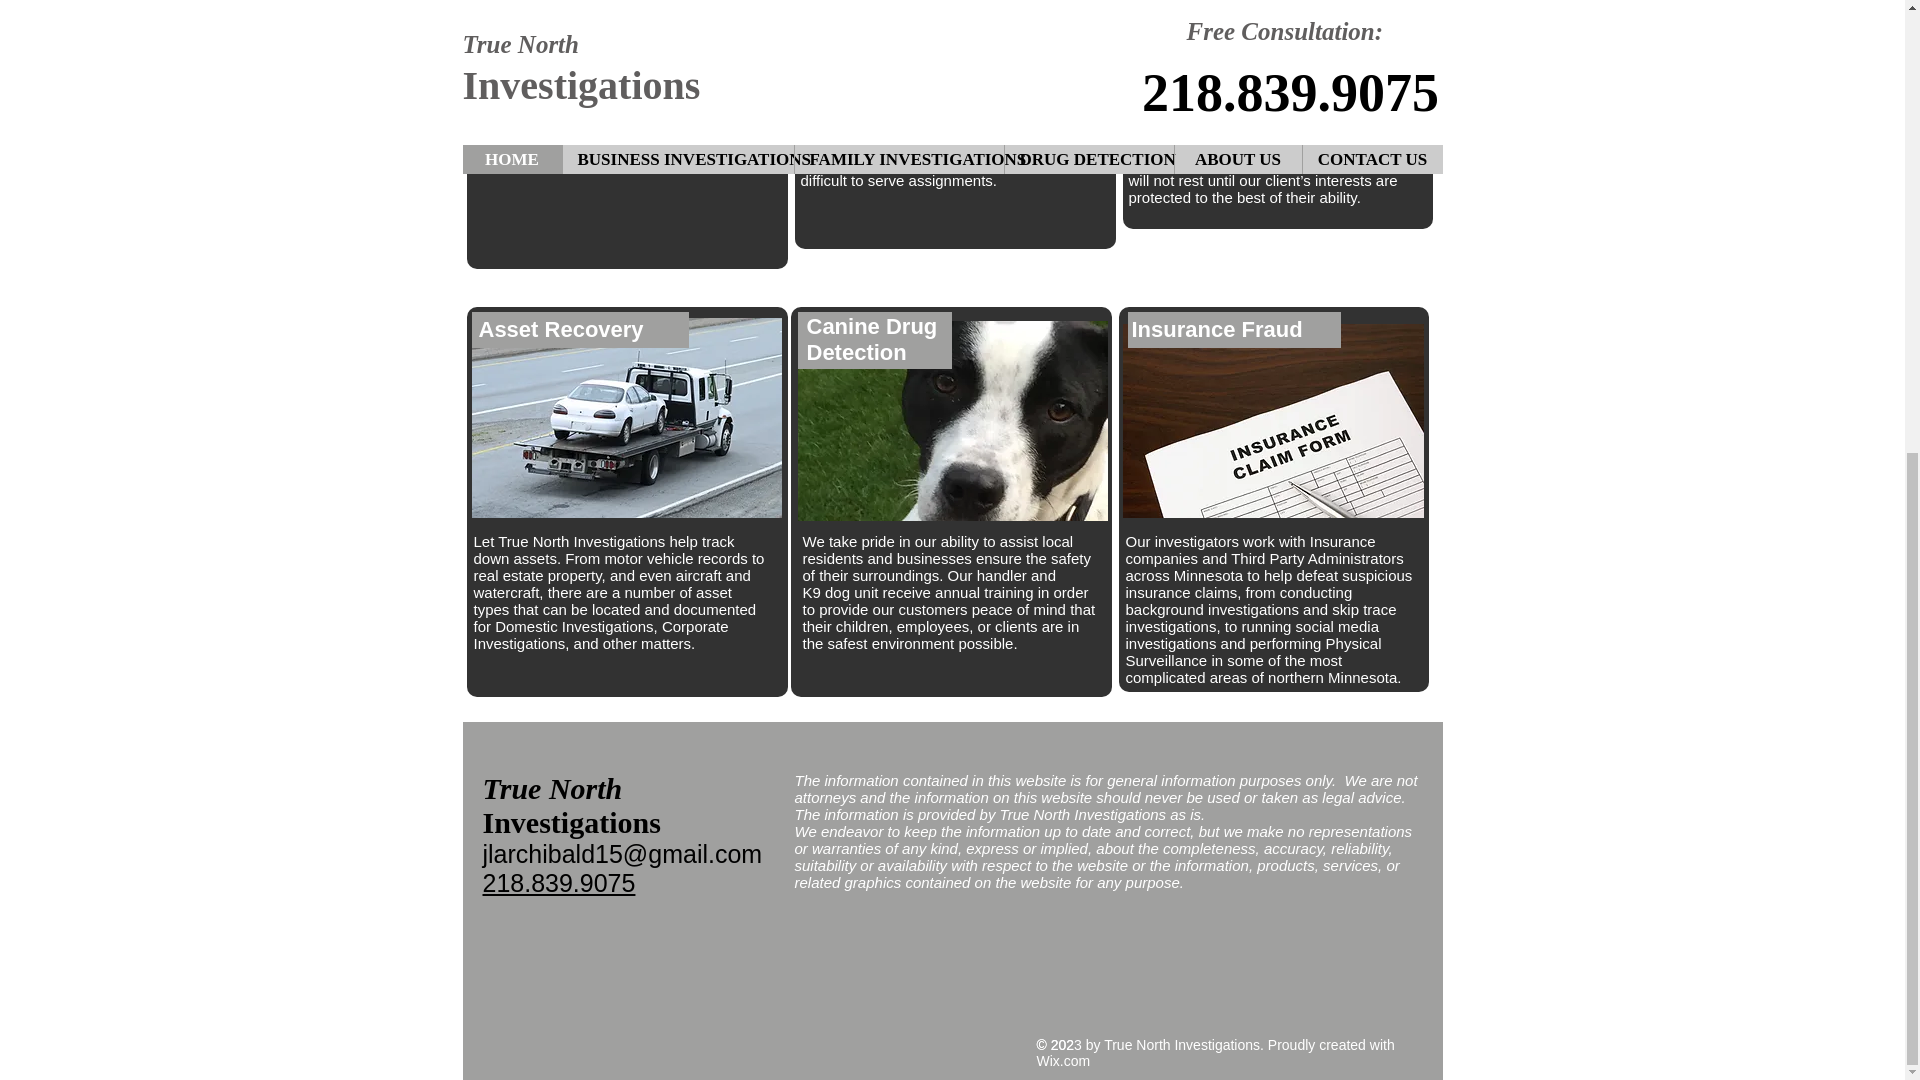 The width and height of the screenshot is (1920, 1080). I want to click on Elder Justice Coalition, so click(571, 146).